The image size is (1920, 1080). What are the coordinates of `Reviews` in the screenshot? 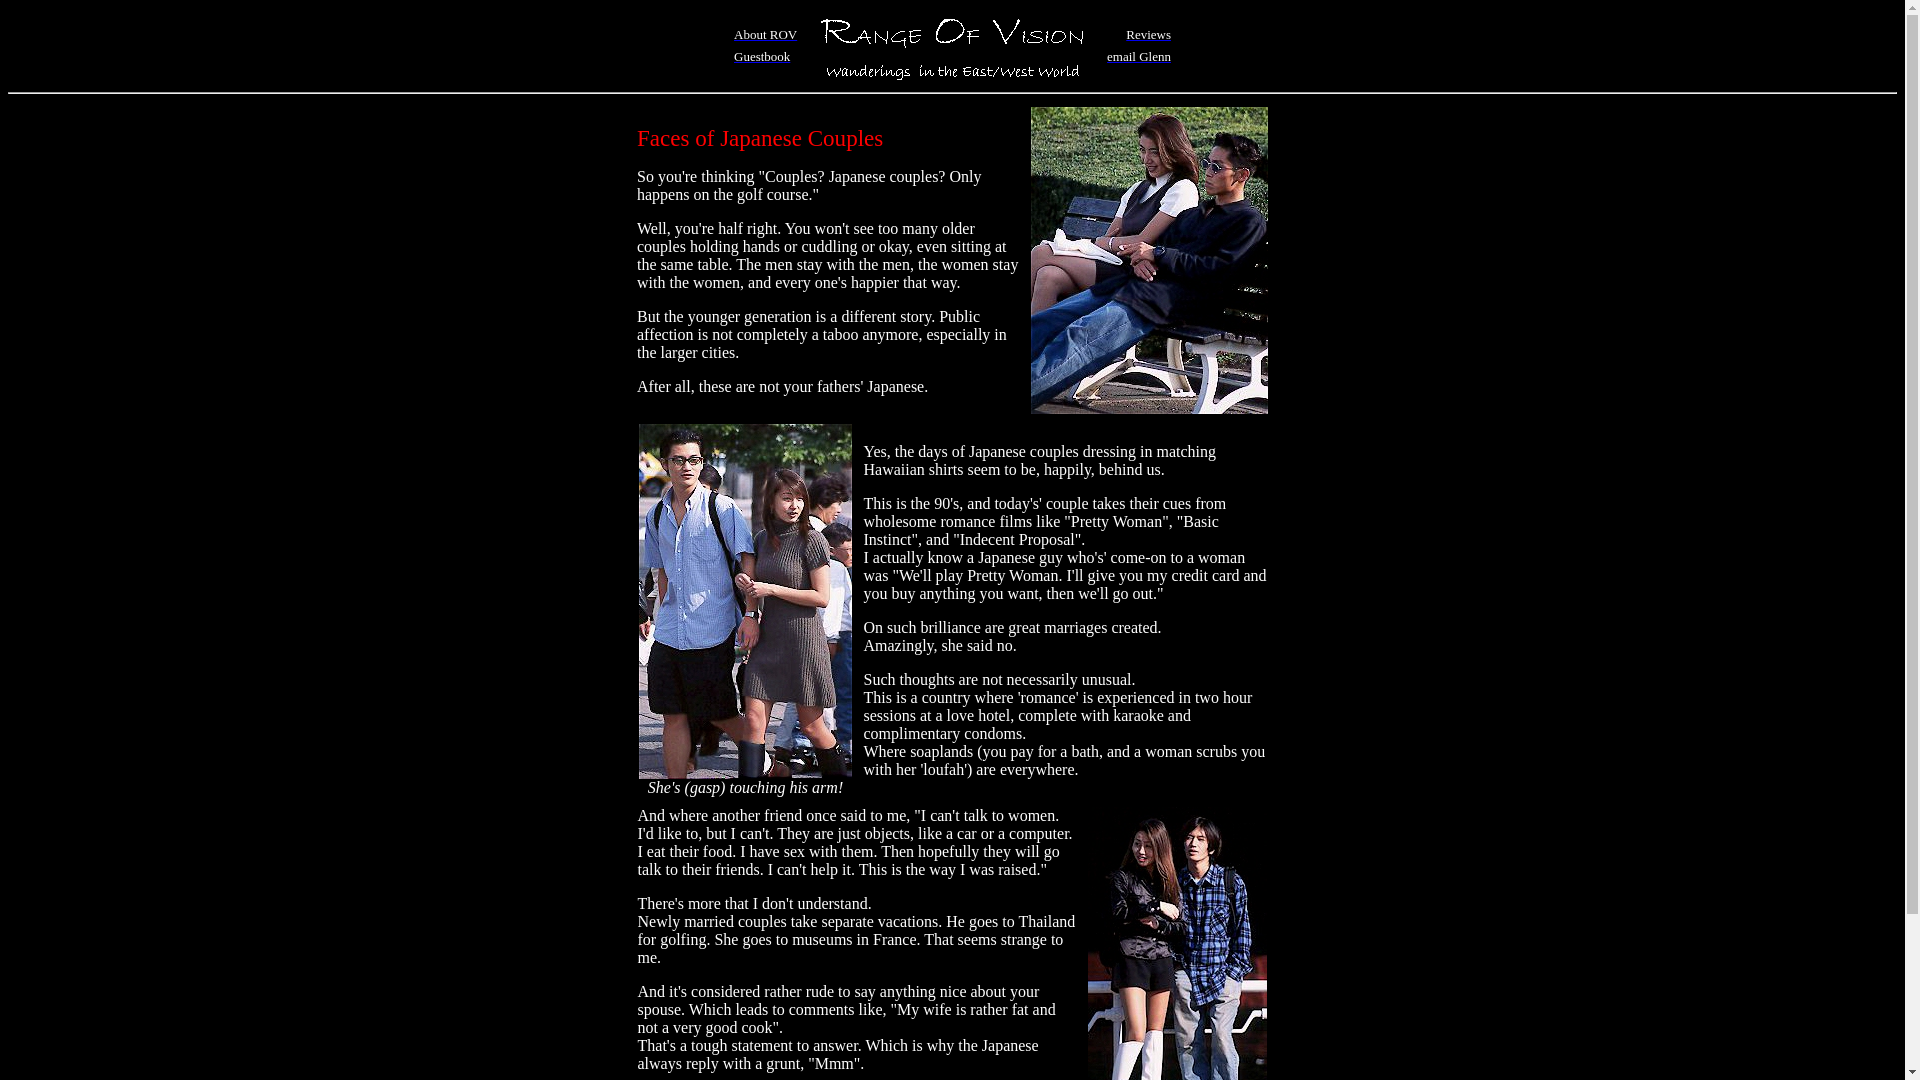 It's located at (1148, 33).